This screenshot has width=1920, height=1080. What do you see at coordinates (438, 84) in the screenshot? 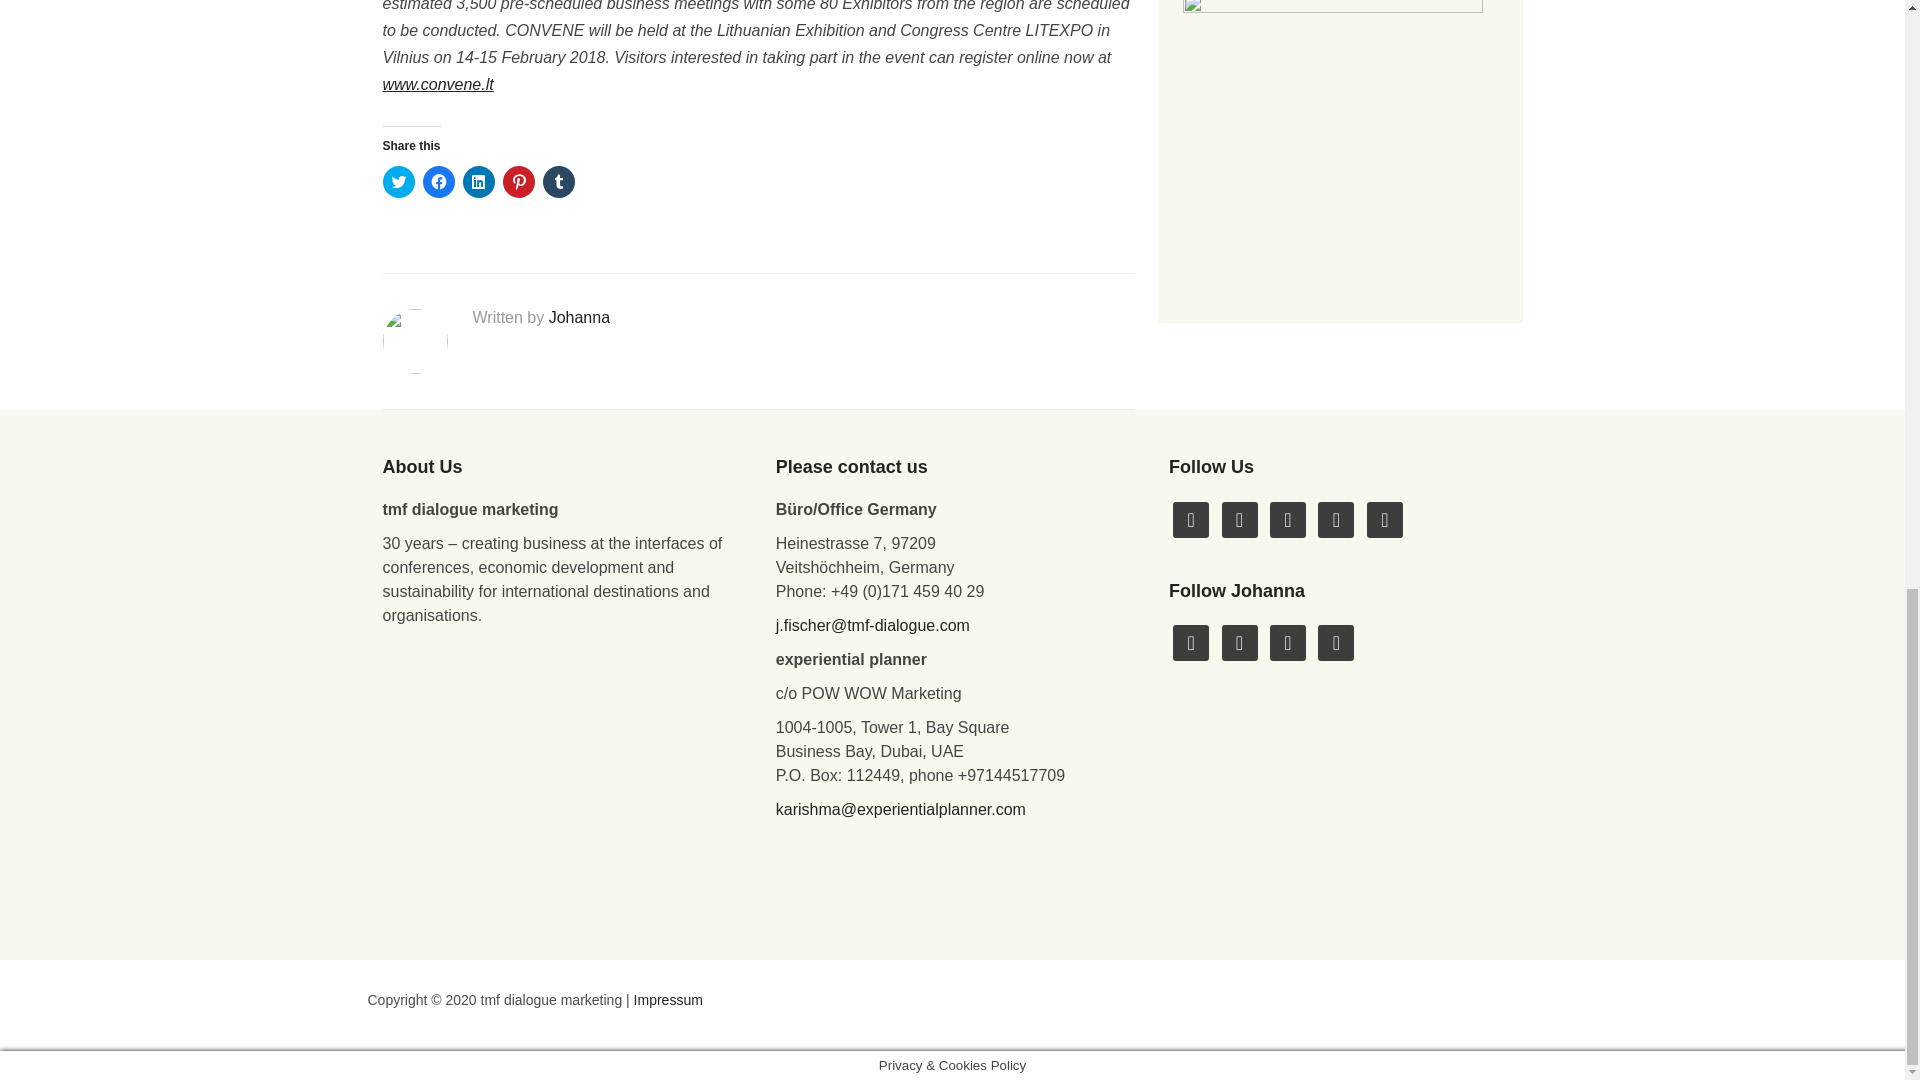
I see `www.convene.lt` at bounding box center [438, 84].